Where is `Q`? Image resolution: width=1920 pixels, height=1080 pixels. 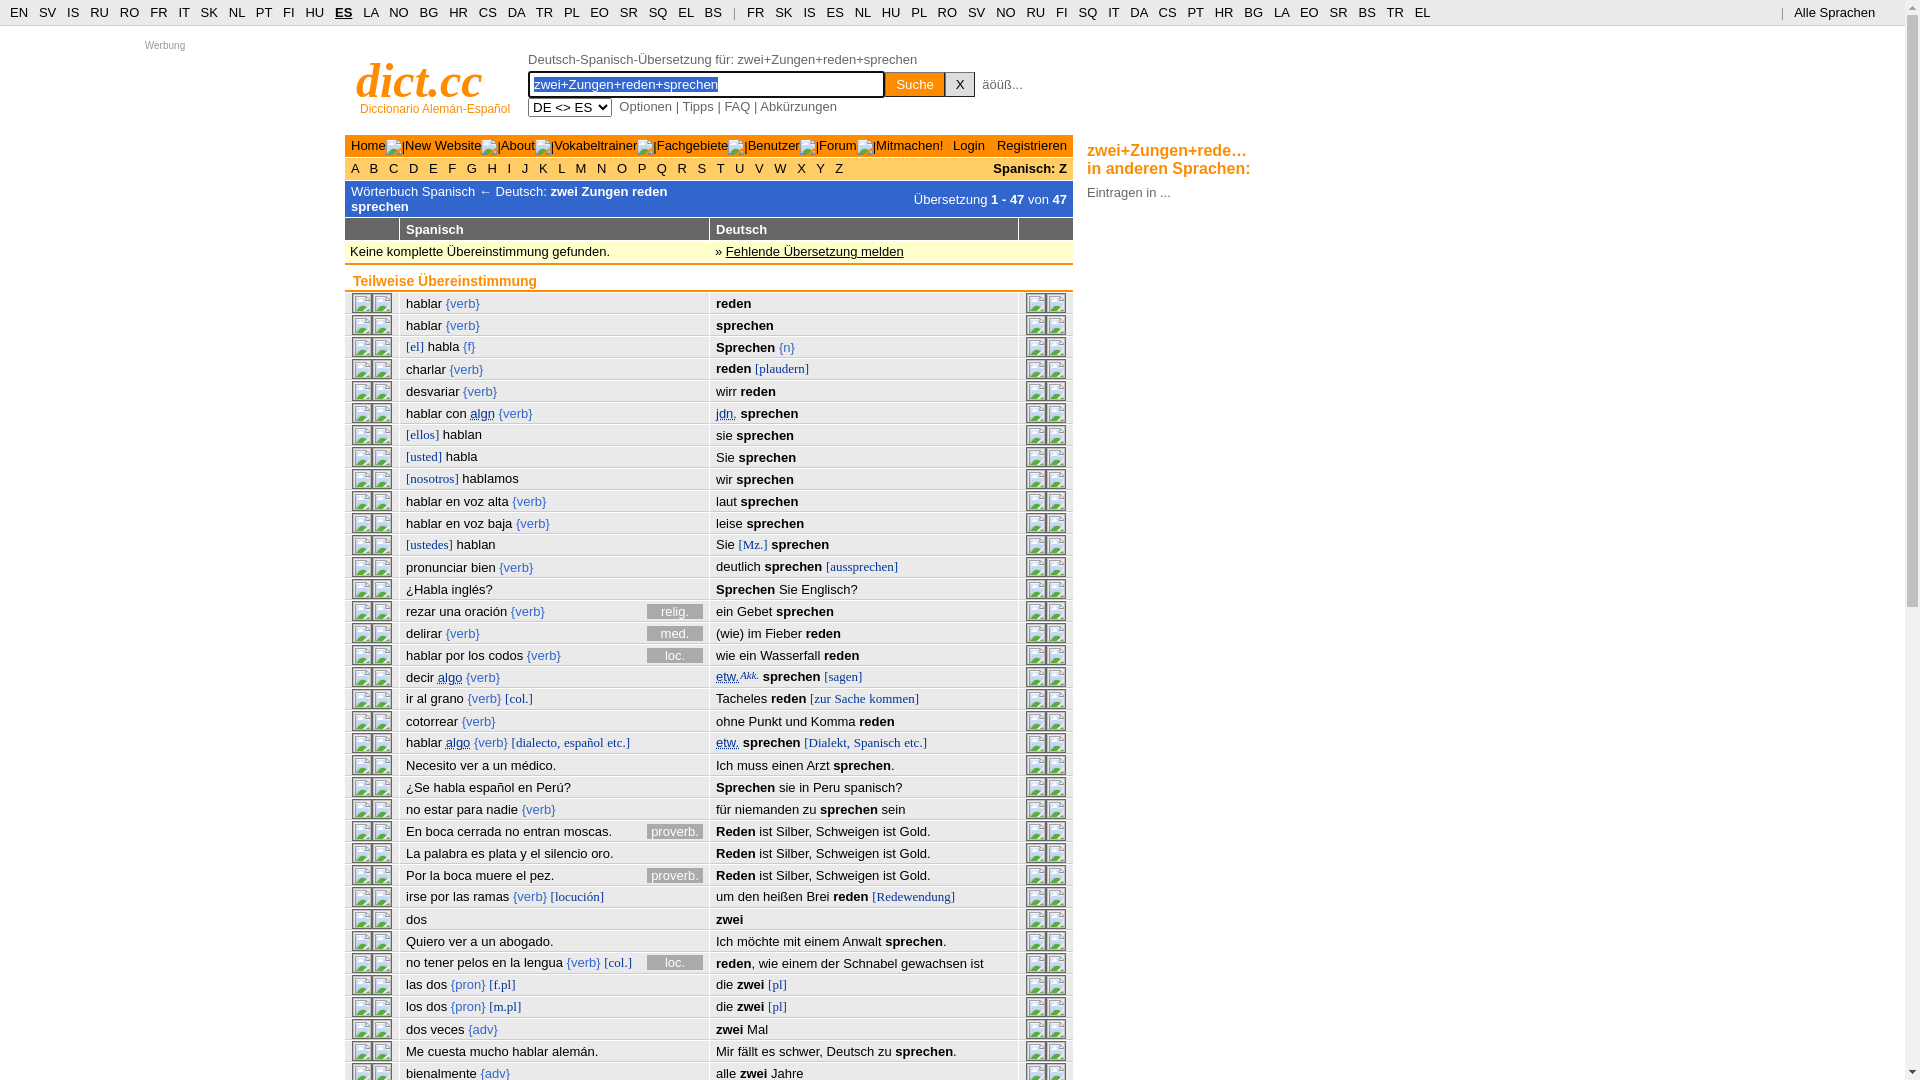 Q is located at coordinates (662, 168).